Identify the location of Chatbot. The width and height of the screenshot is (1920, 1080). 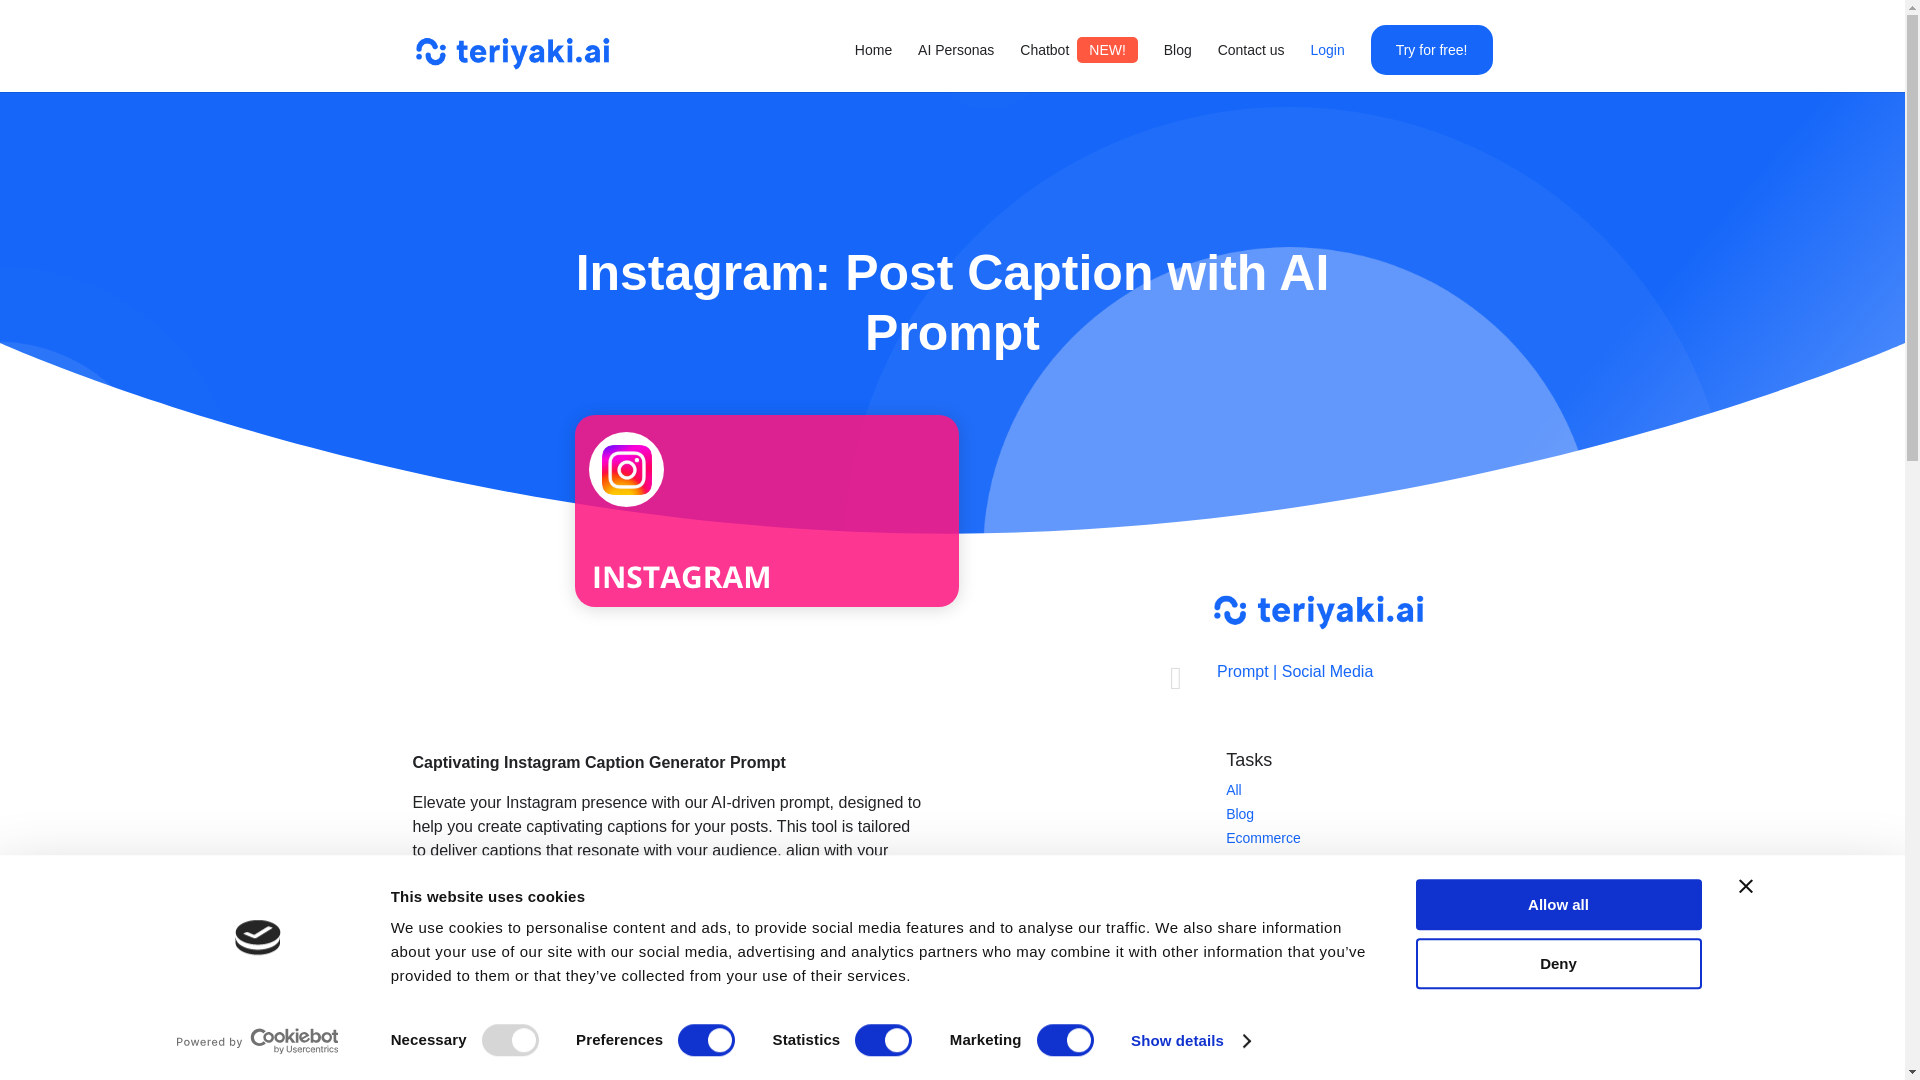
(1078, 62).